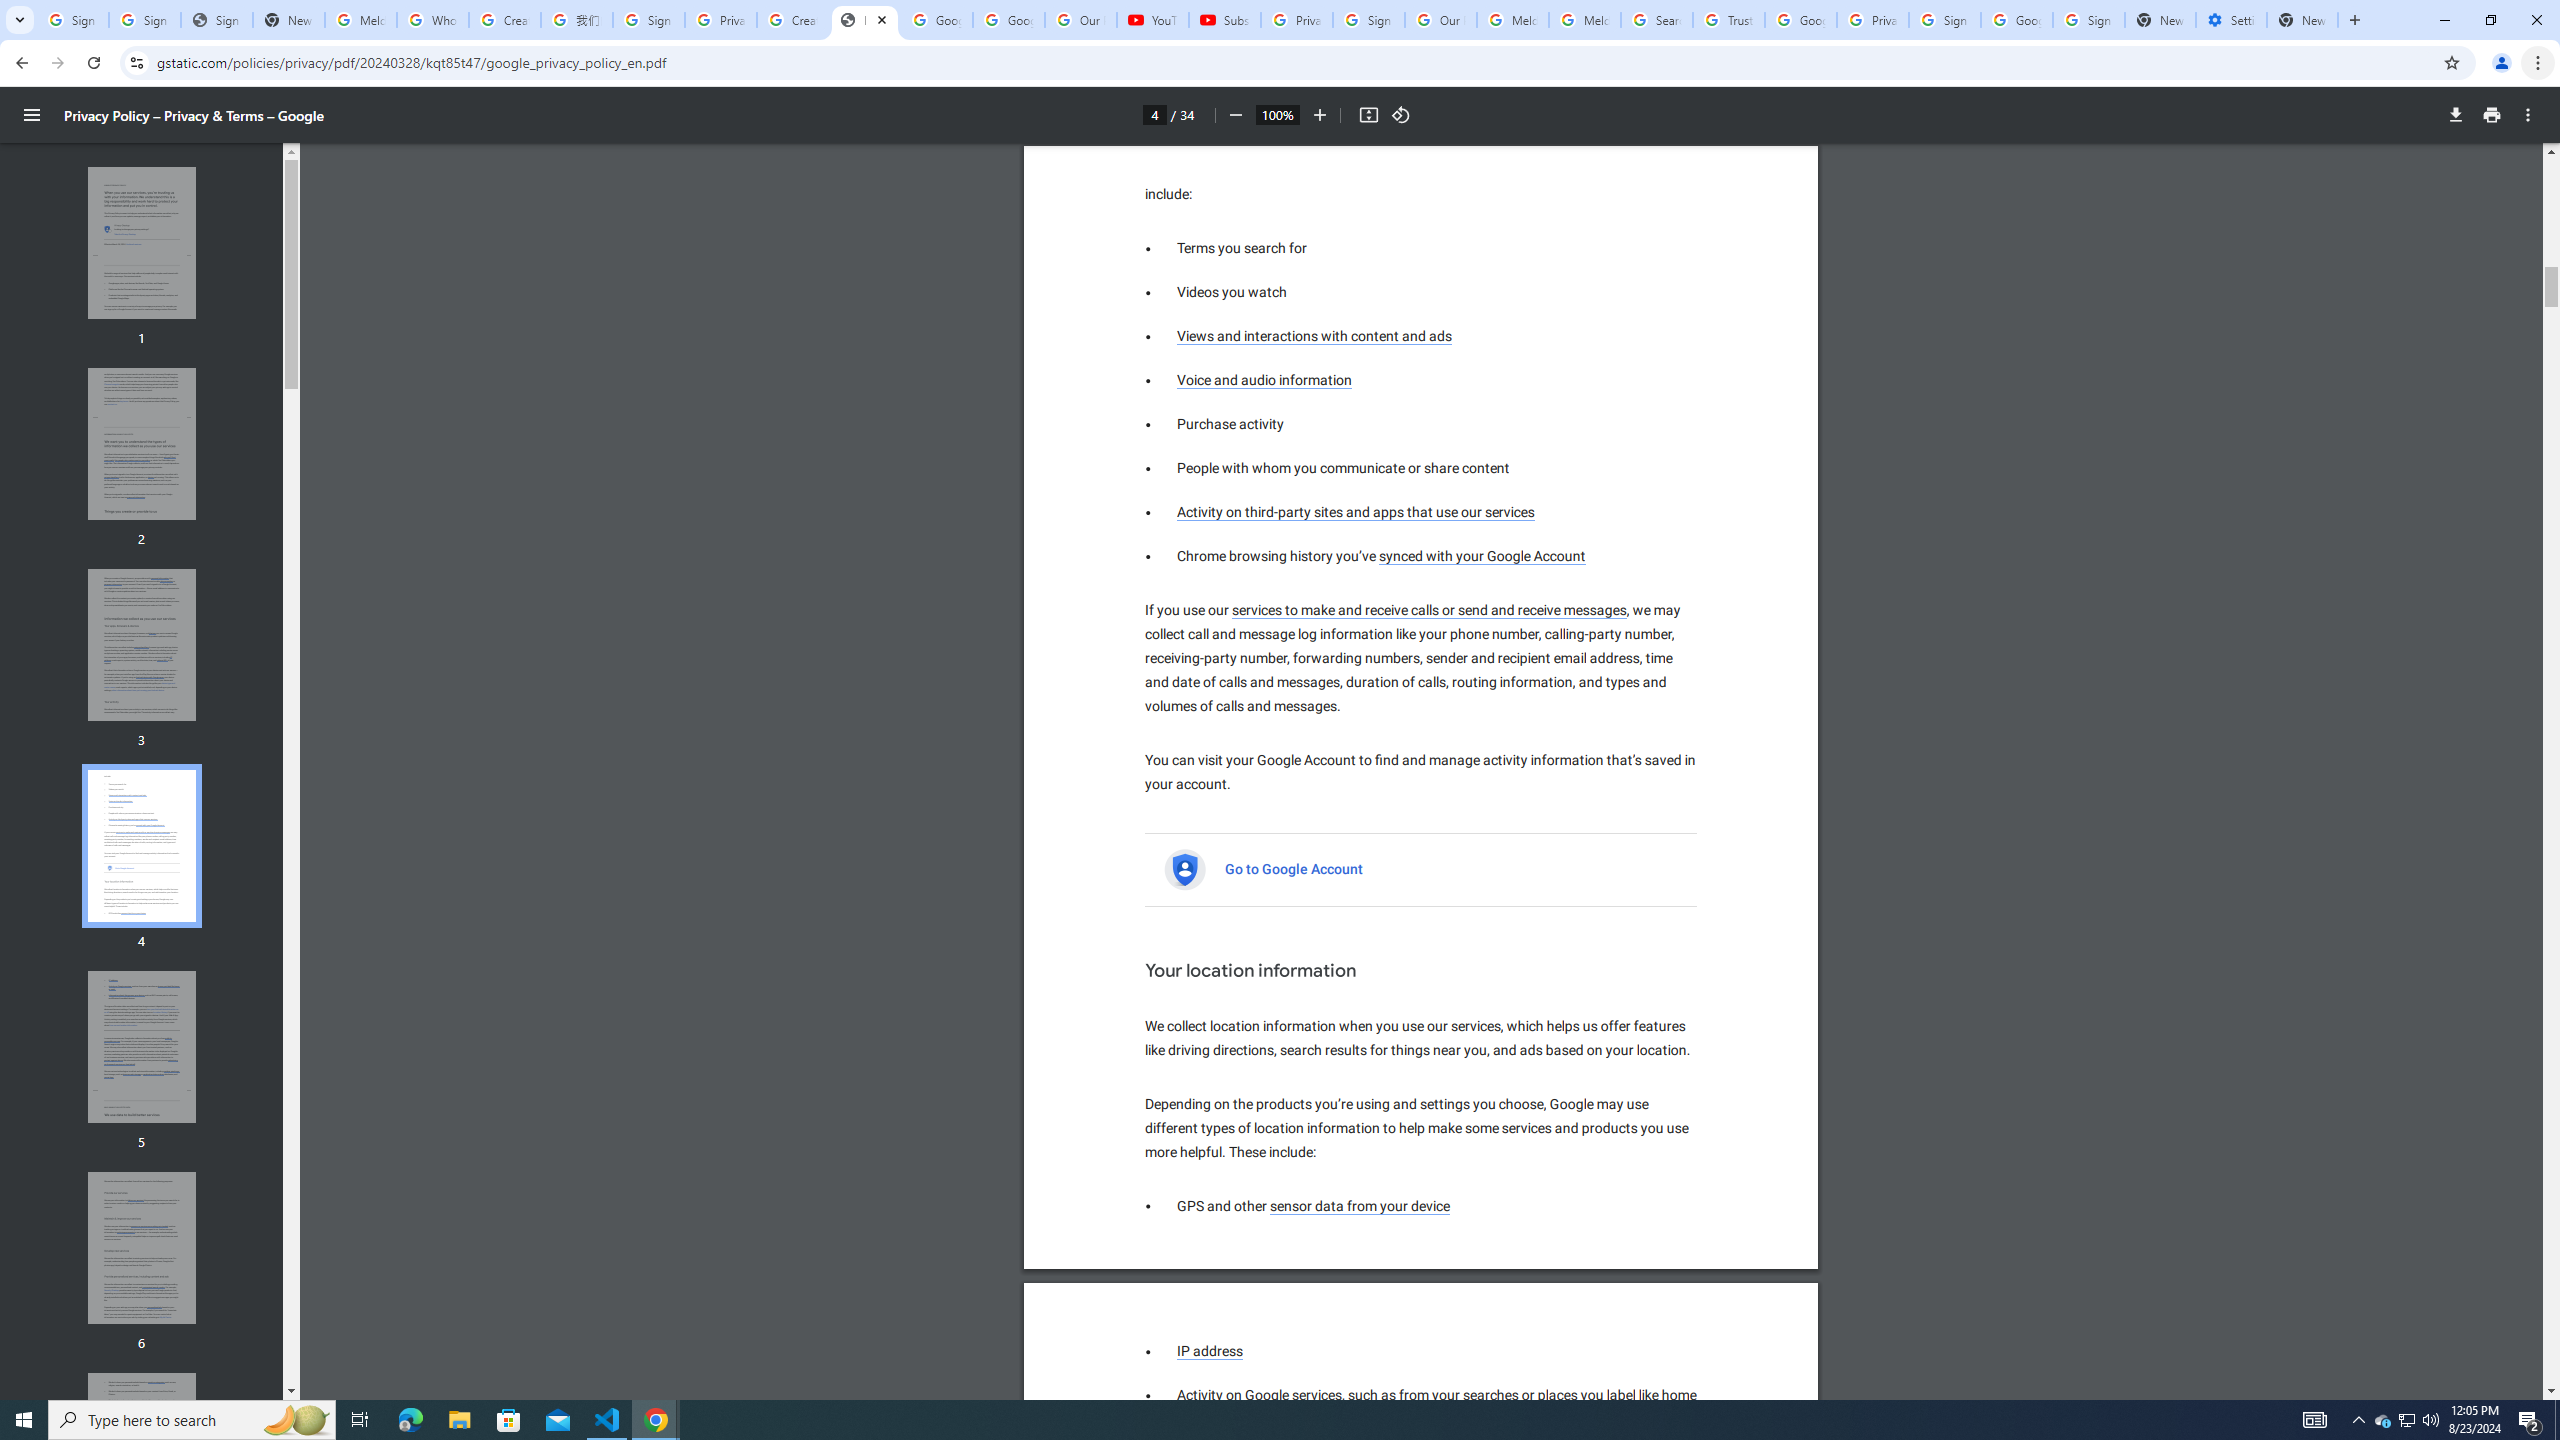  I want to click on Search our Doodle Library Collection - Google Doodles, so click(1657, 20).